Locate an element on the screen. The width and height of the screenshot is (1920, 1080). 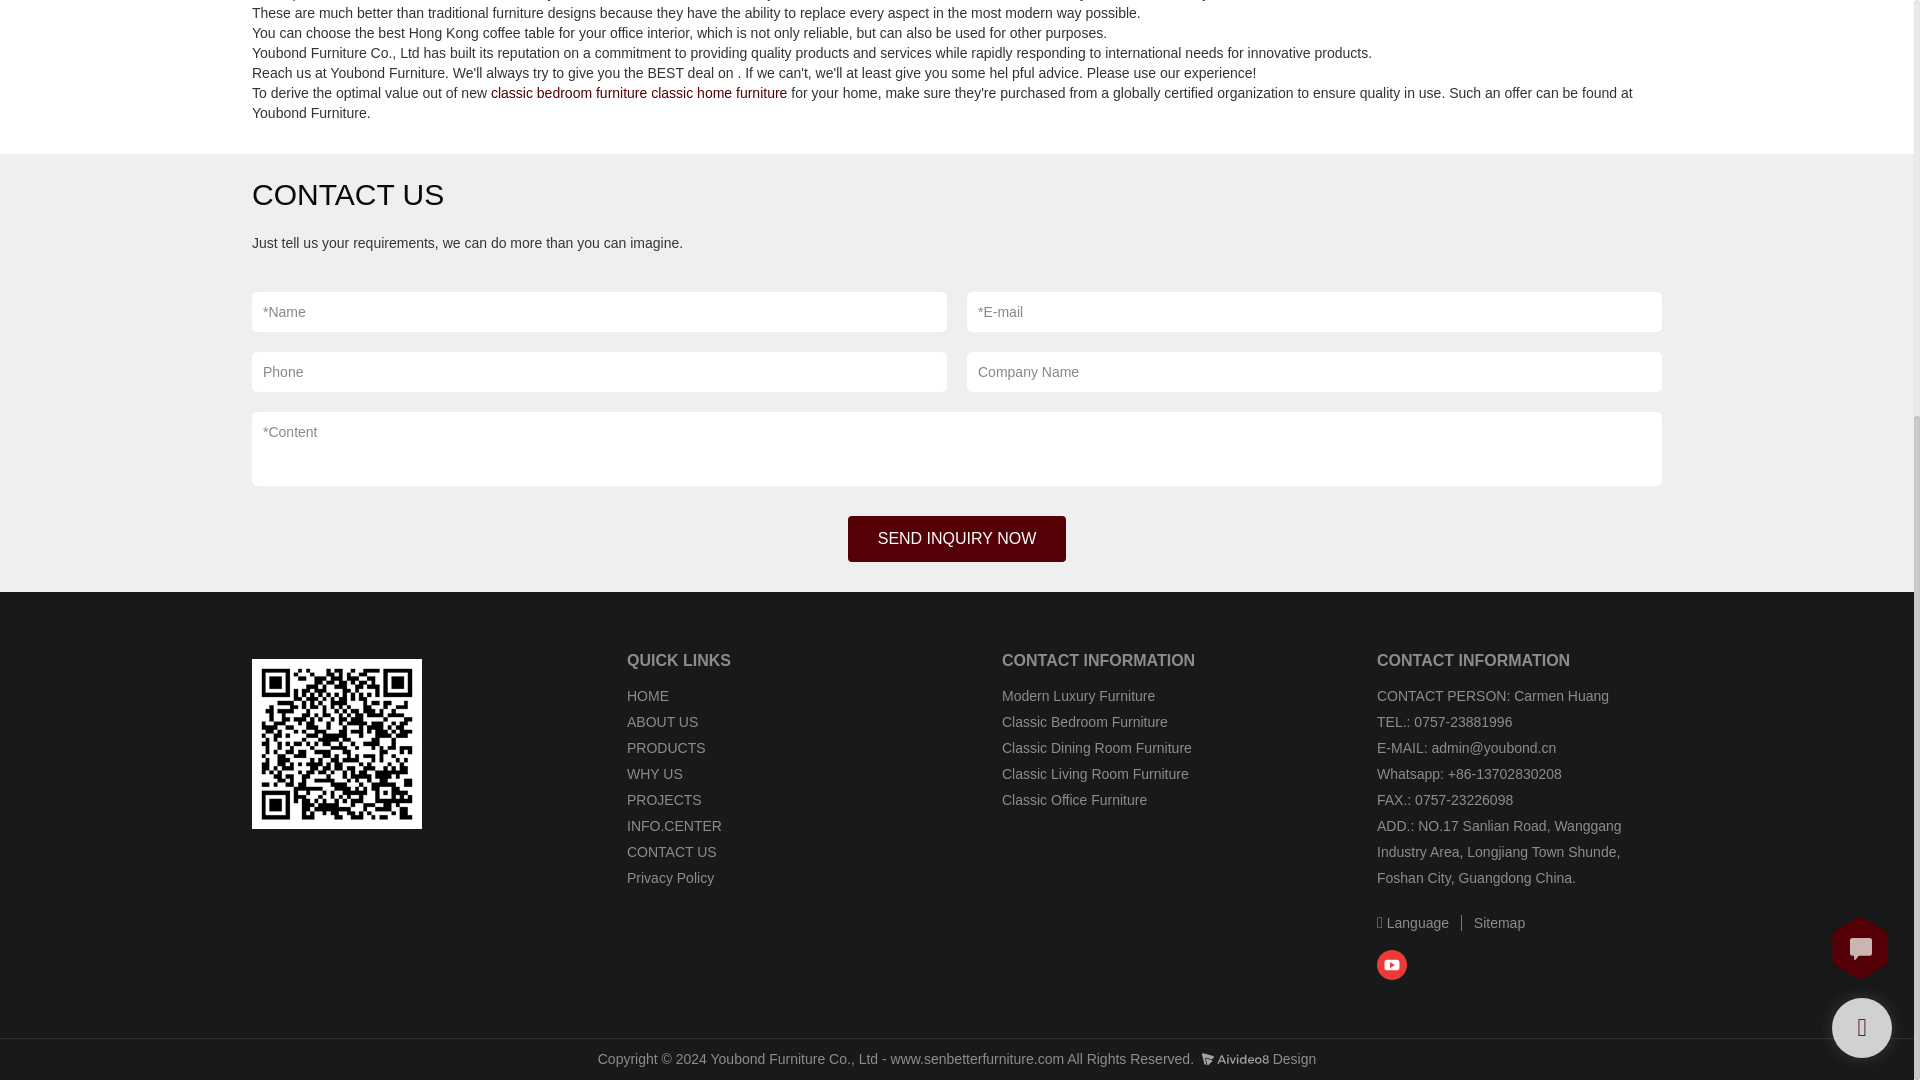
classic bedroom furniture is located at coordinates (569, 93).